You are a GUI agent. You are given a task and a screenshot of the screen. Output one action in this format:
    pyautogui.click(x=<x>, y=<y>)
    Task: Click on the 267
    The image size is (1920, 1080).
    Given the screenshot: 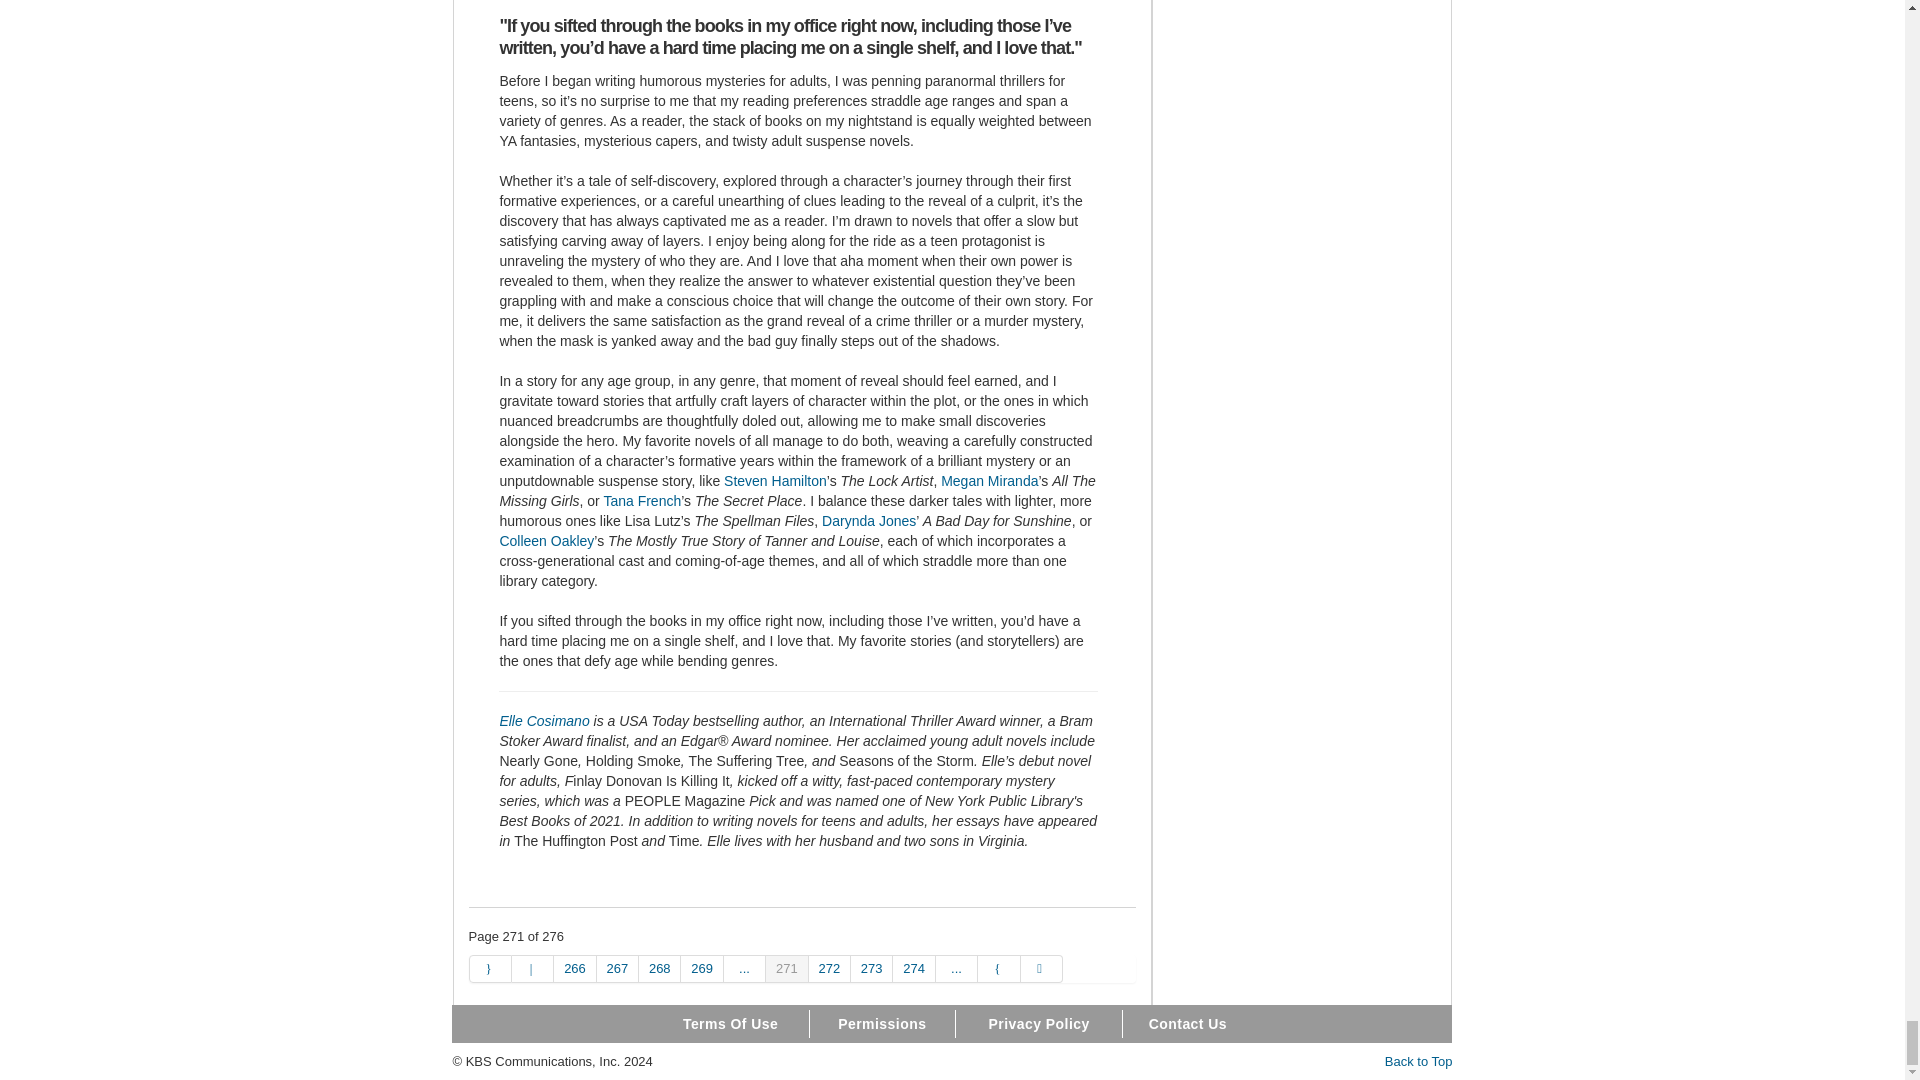 What is the action you would take?
    pyautogui.click(x=618, y=968)
    